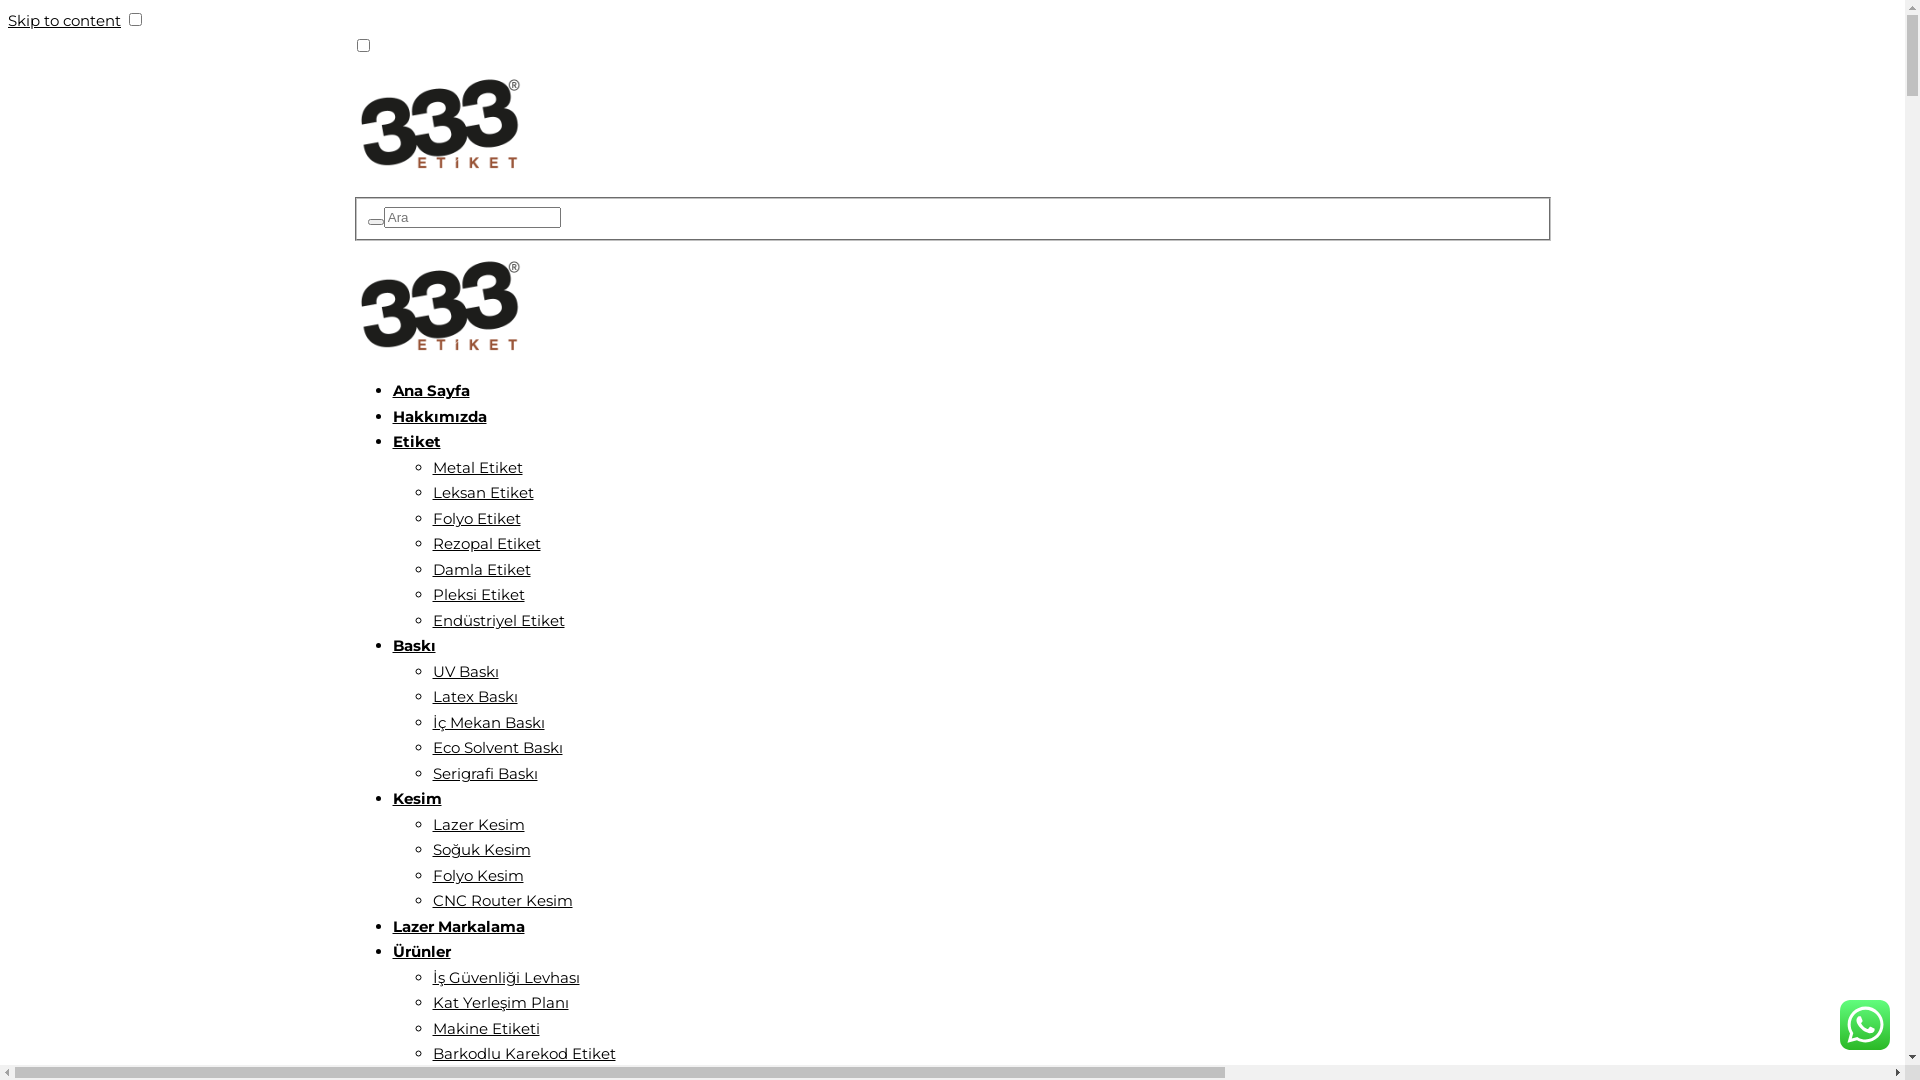  What do you see at coordinates (486, 544) in the screenshot?
I see `Rezopal Etiket` at bounding box center [486, 544].